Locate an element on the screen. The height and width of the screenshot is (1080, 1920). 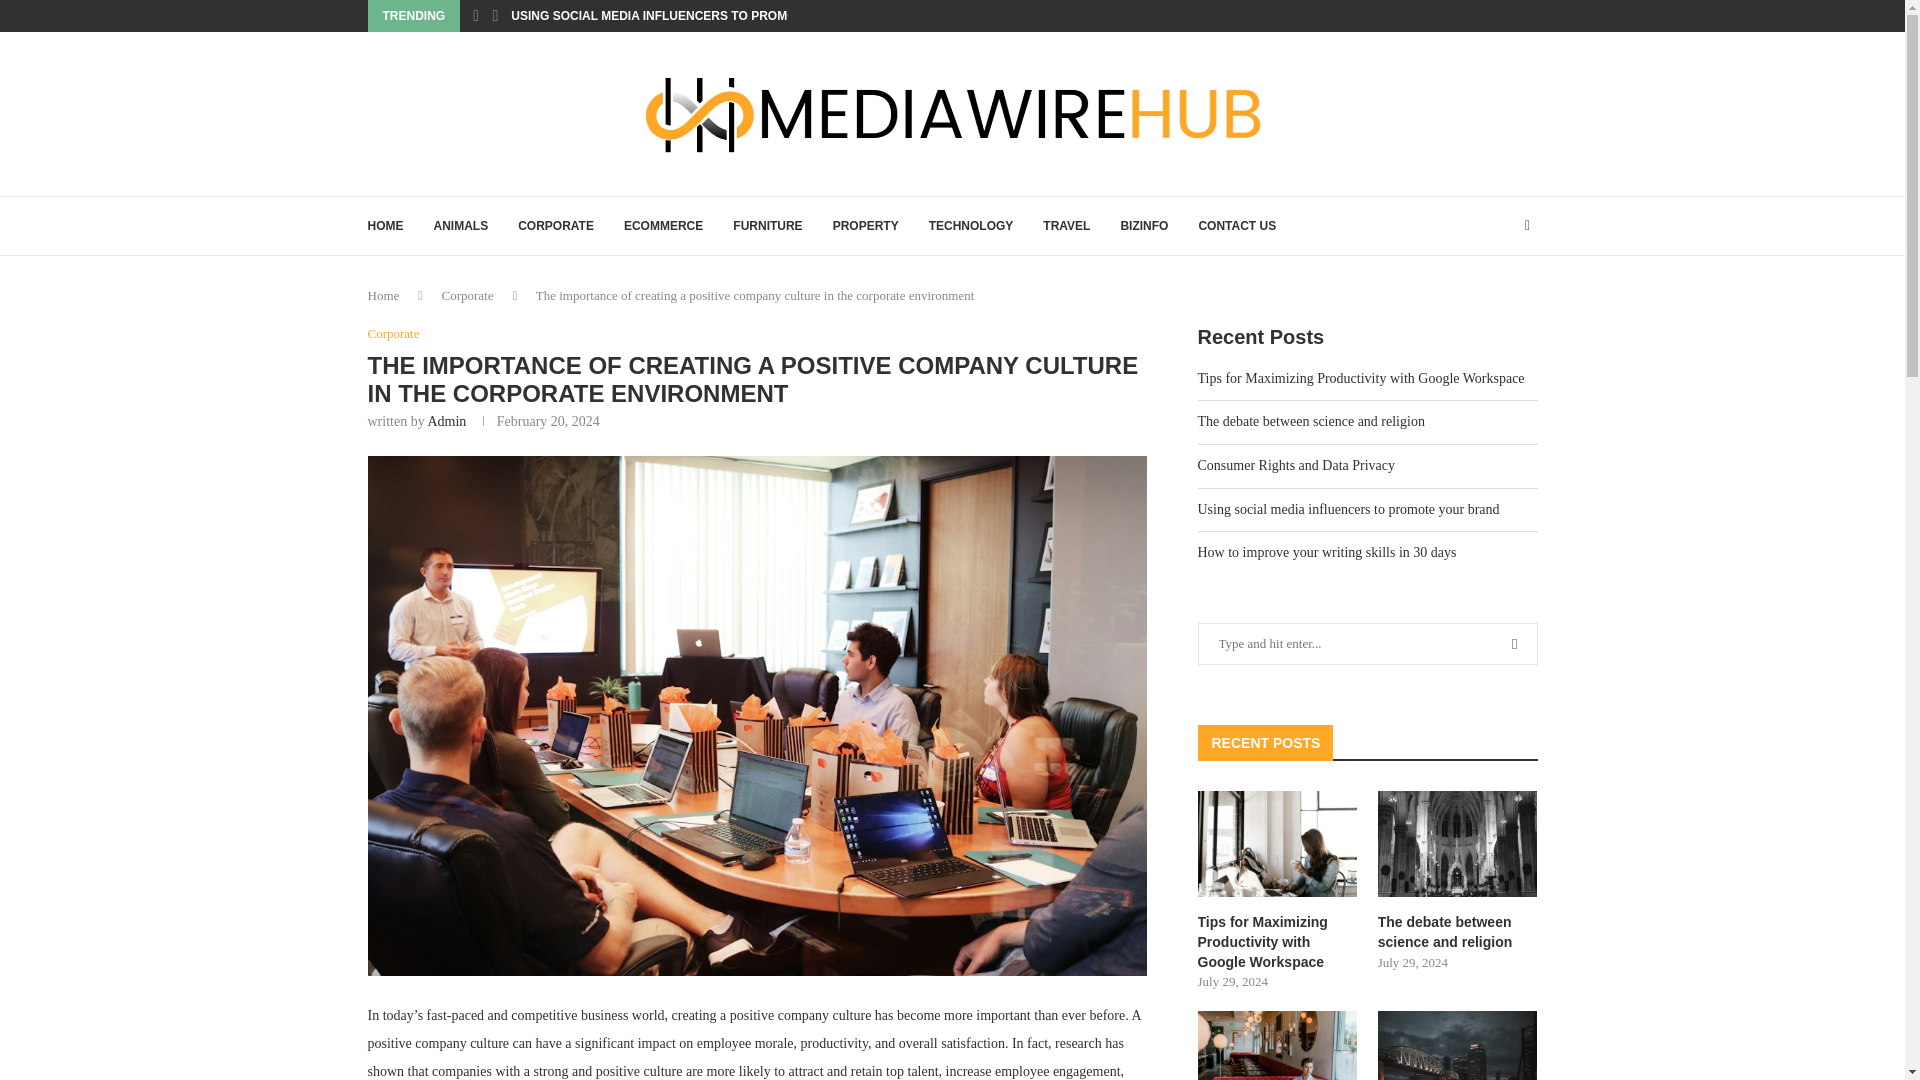
Corporate is located at coordinates (394, 334).